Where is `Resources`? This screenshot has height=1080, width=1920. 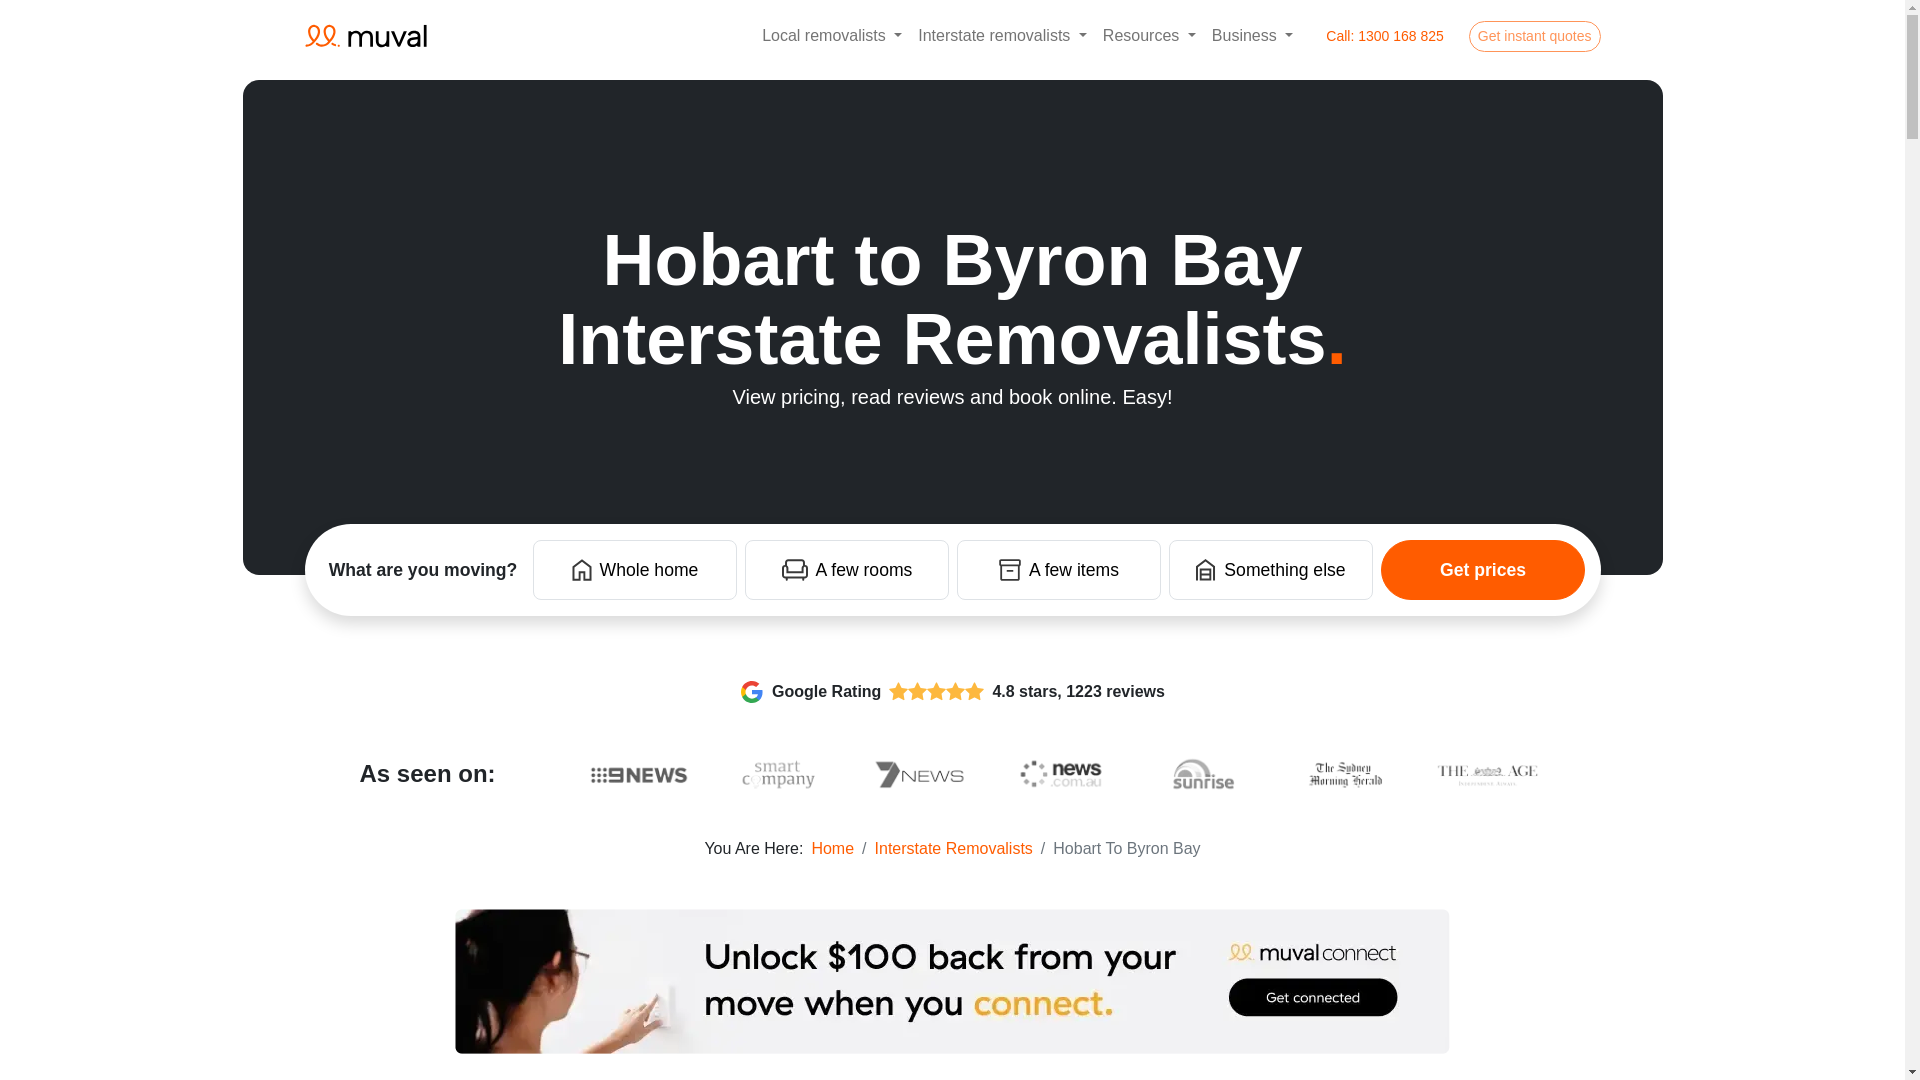 Resources is located at coordinates (1148, 36).